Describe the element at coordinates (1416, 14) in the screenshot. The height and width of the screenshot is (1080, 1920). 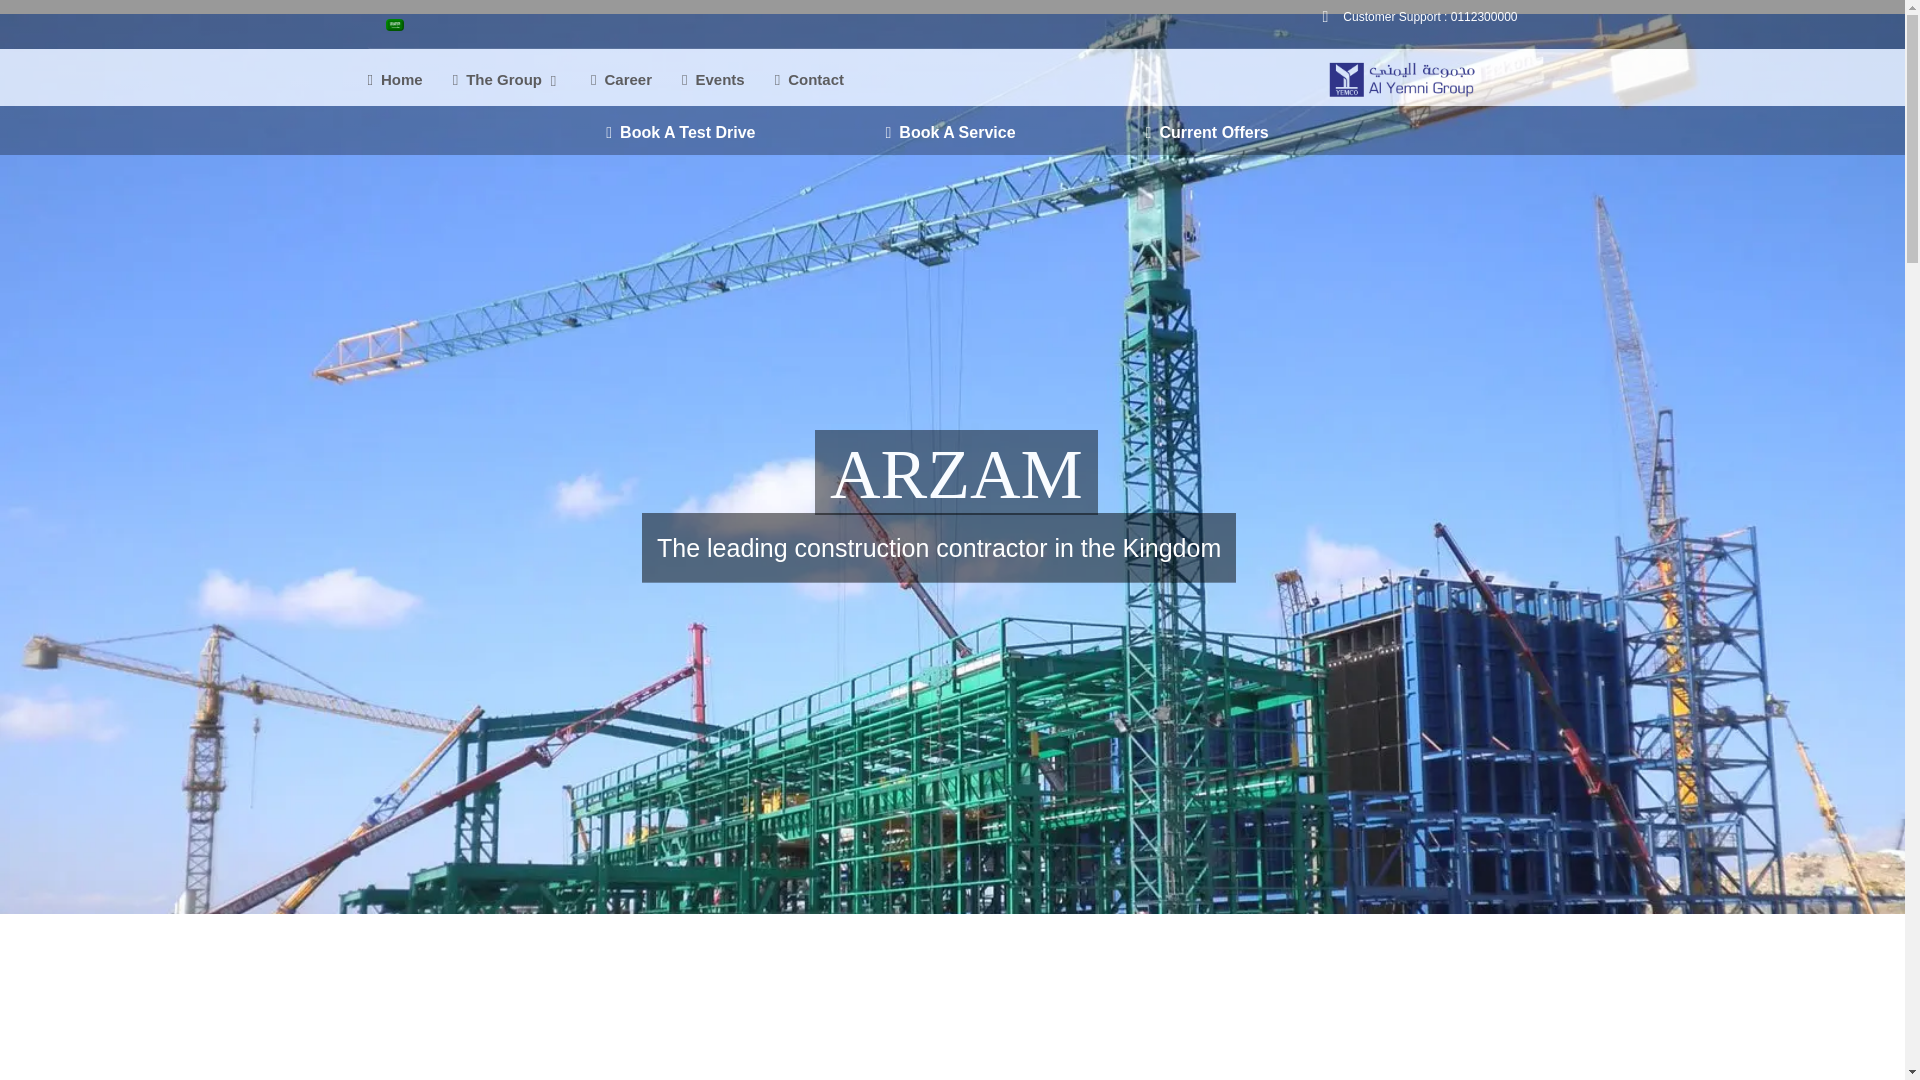
I see `Customer Support : 0112300000` at that location.